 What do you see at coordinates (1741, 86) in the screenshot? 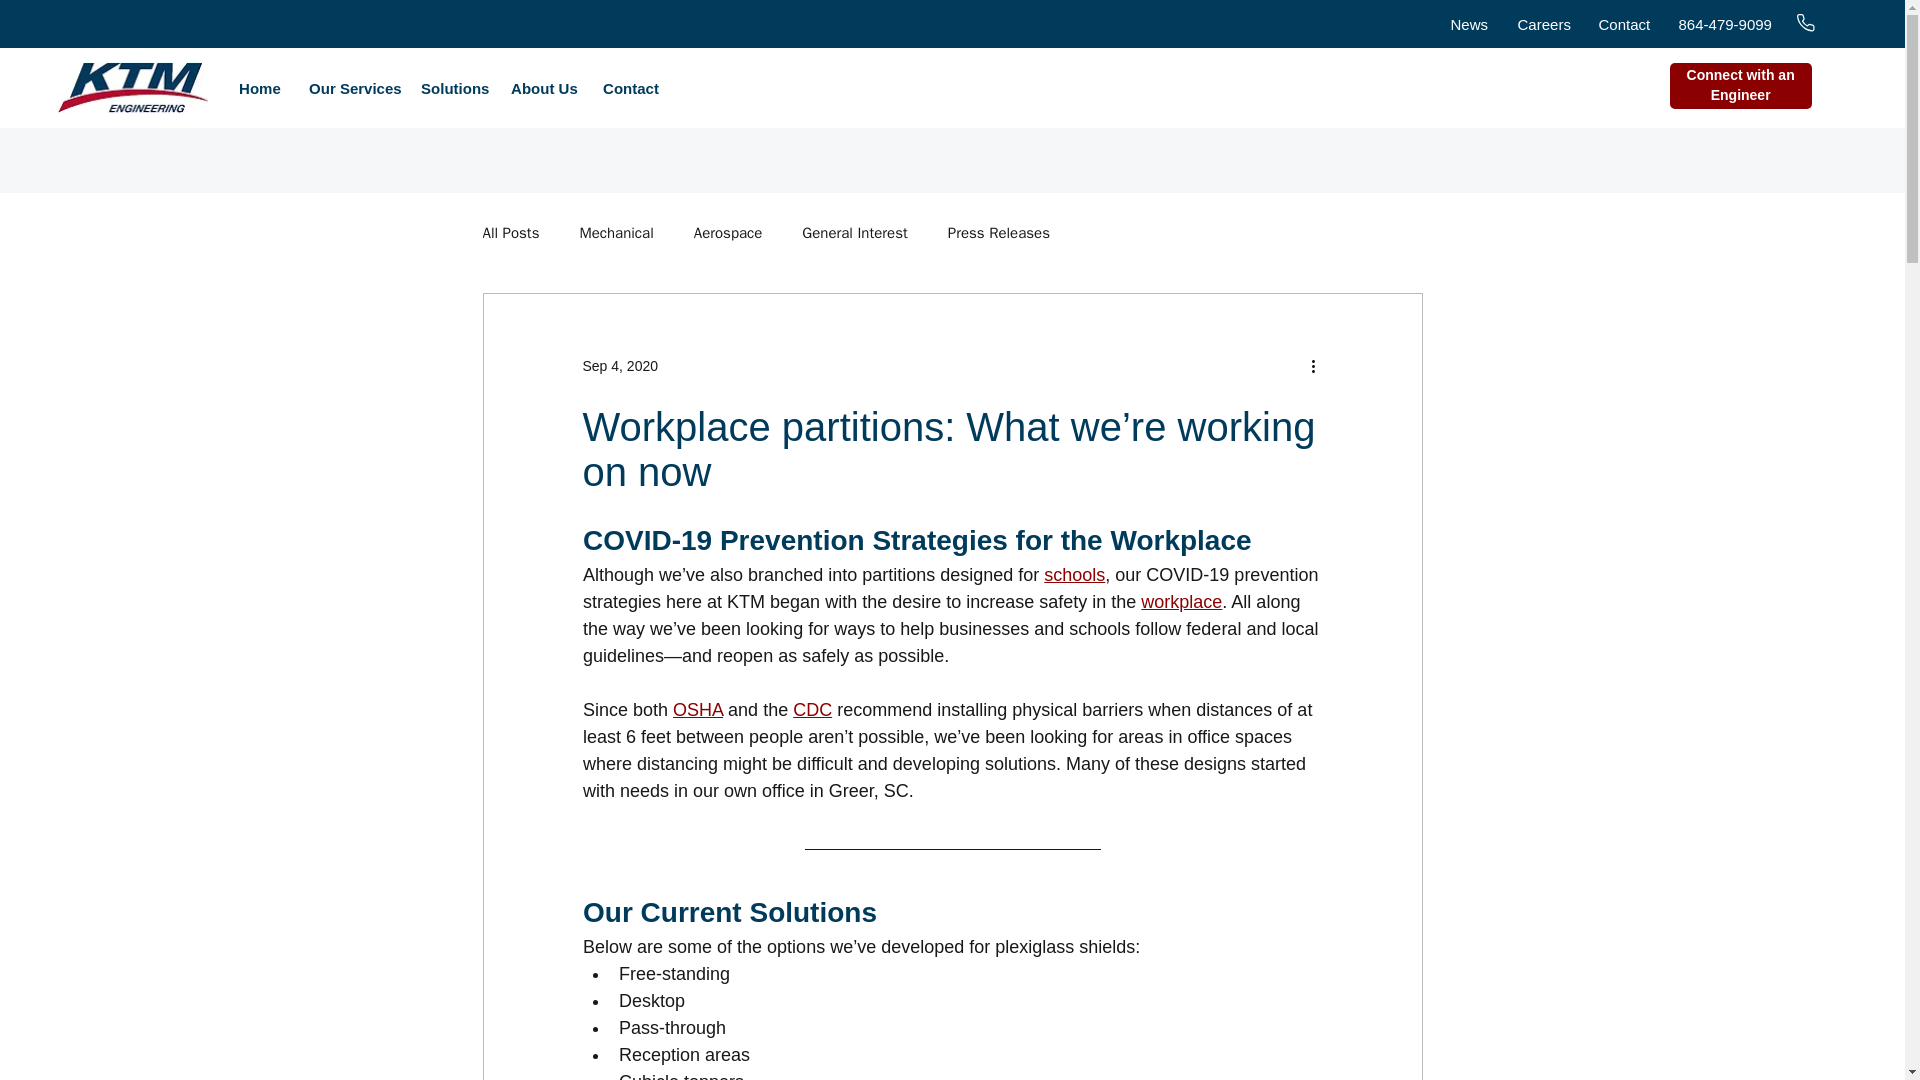
I see `Connect with an Engineer` at bounding box center [1741, 86].